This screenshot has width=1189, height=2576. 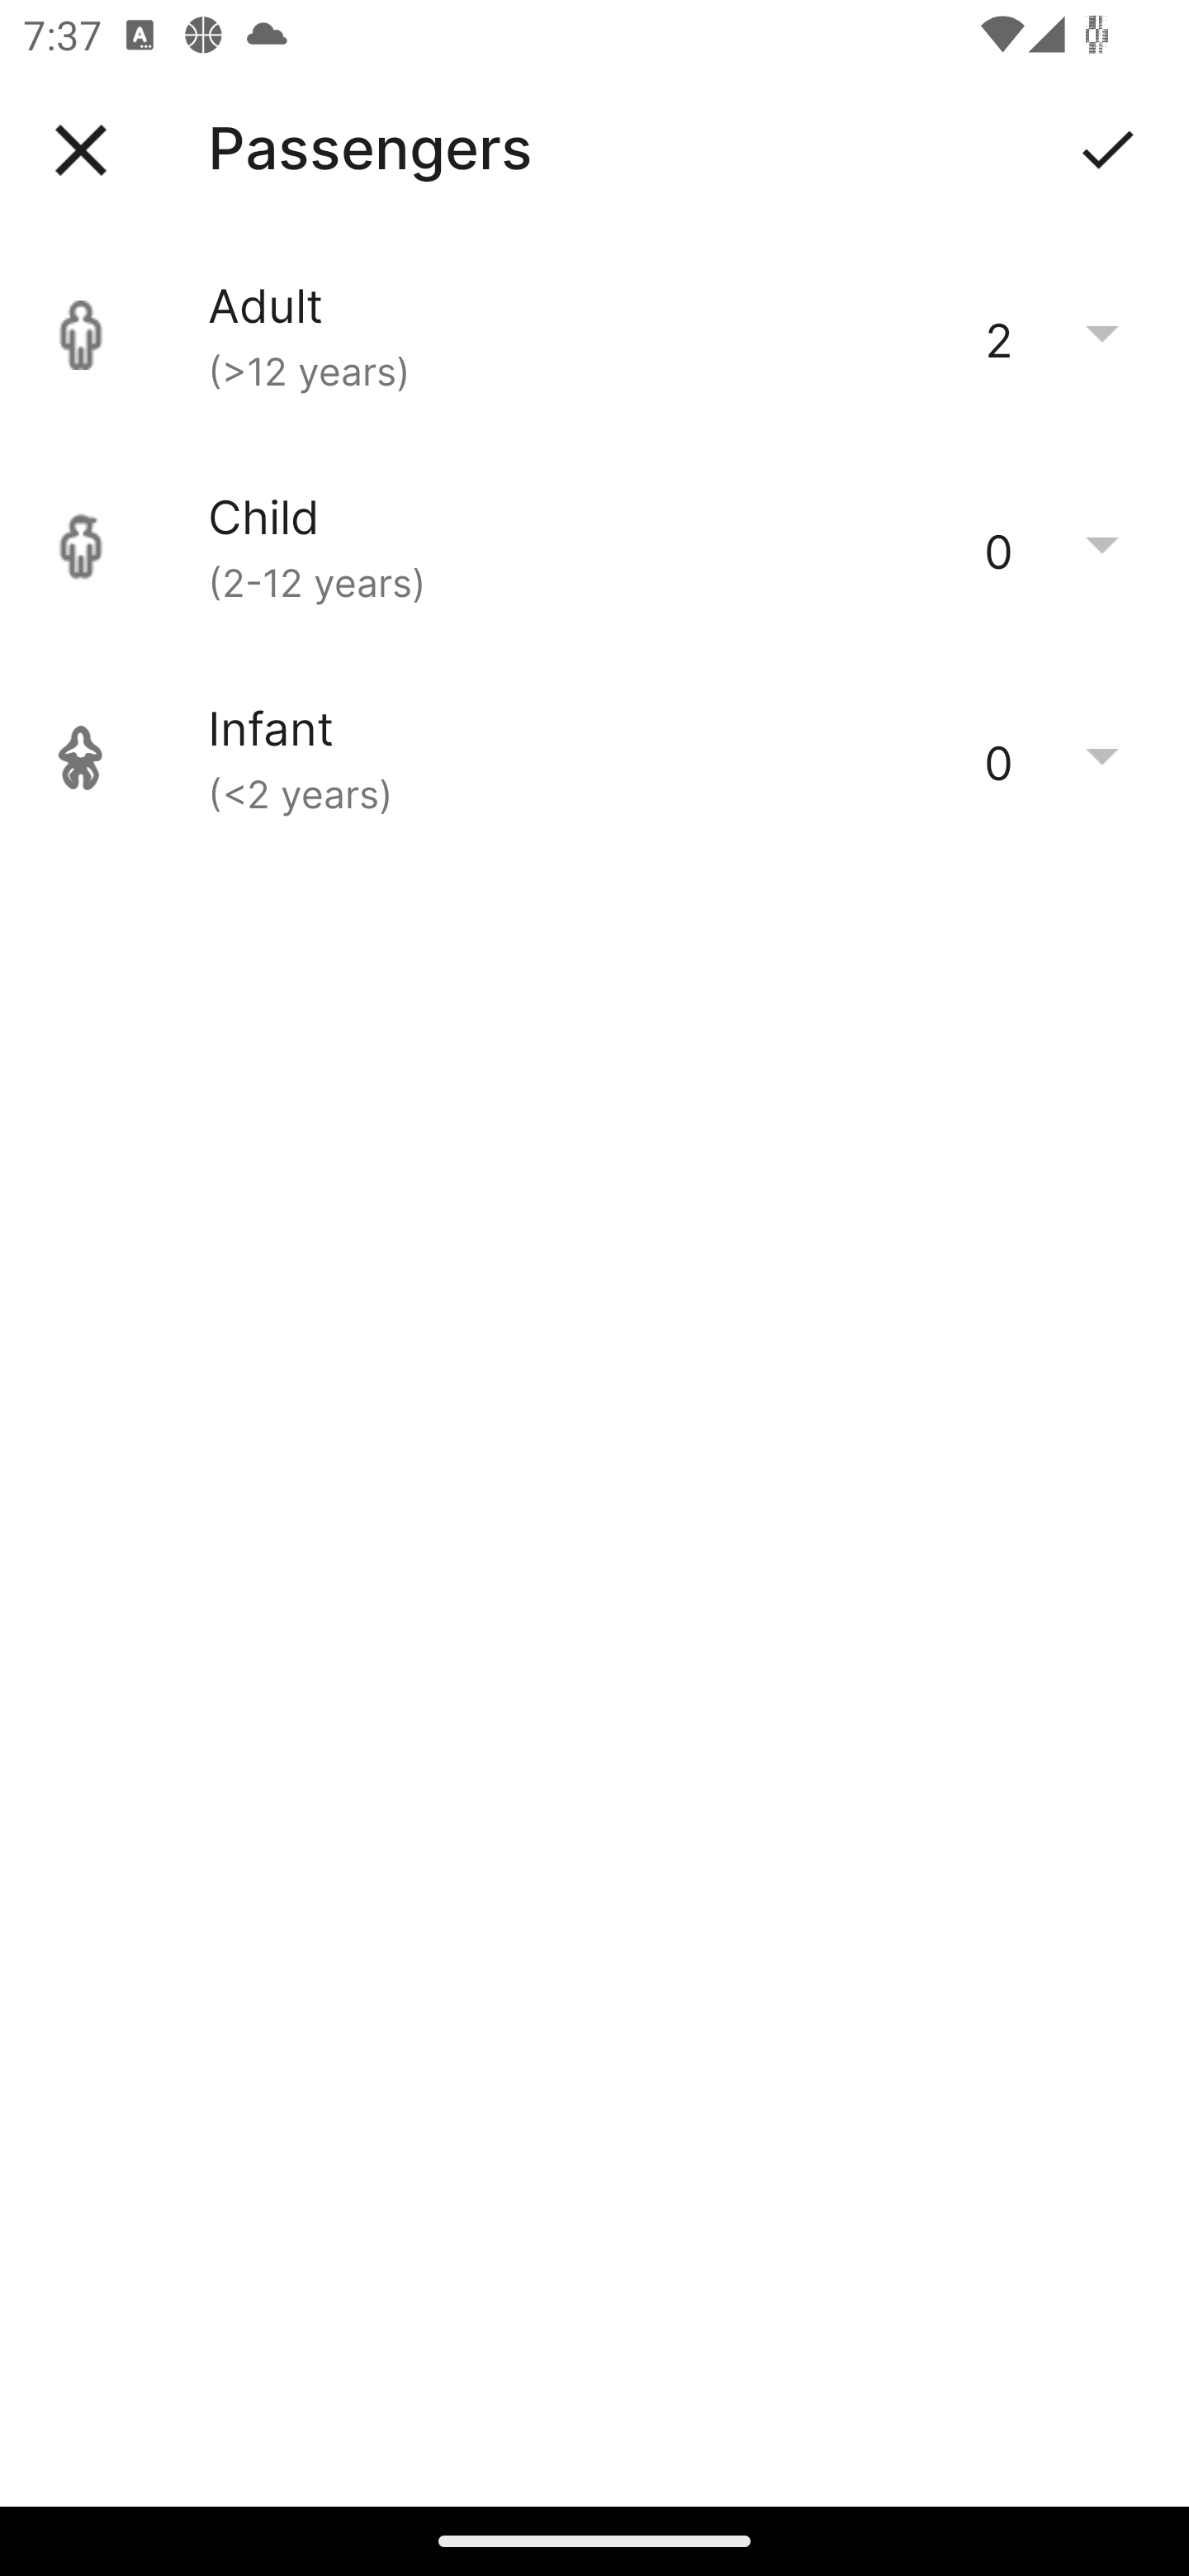 What do you see at coordinates (594, 335) in the screenshot?
I see `Adult (>12 years) 2` at bounding box center [594, 335].